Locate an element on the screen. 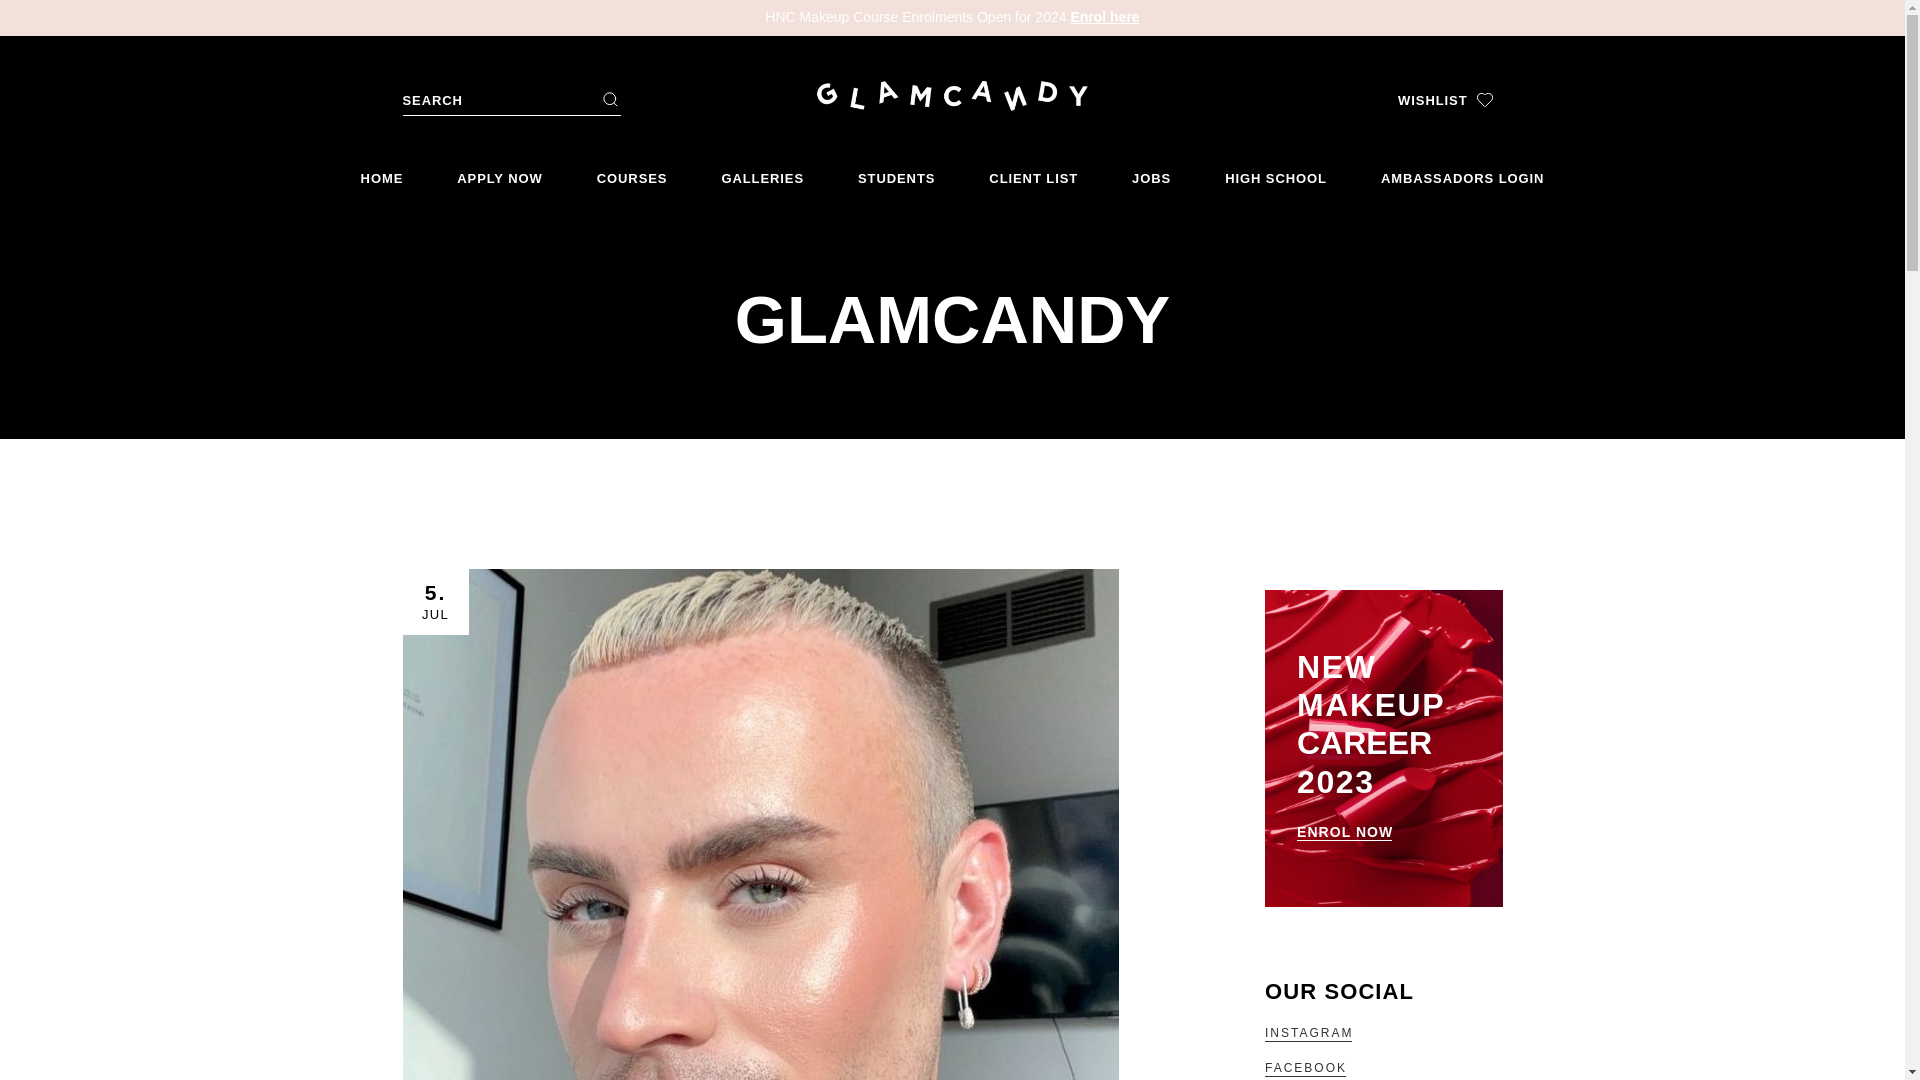  APPLY NOW is located at coordinates (500, 170).